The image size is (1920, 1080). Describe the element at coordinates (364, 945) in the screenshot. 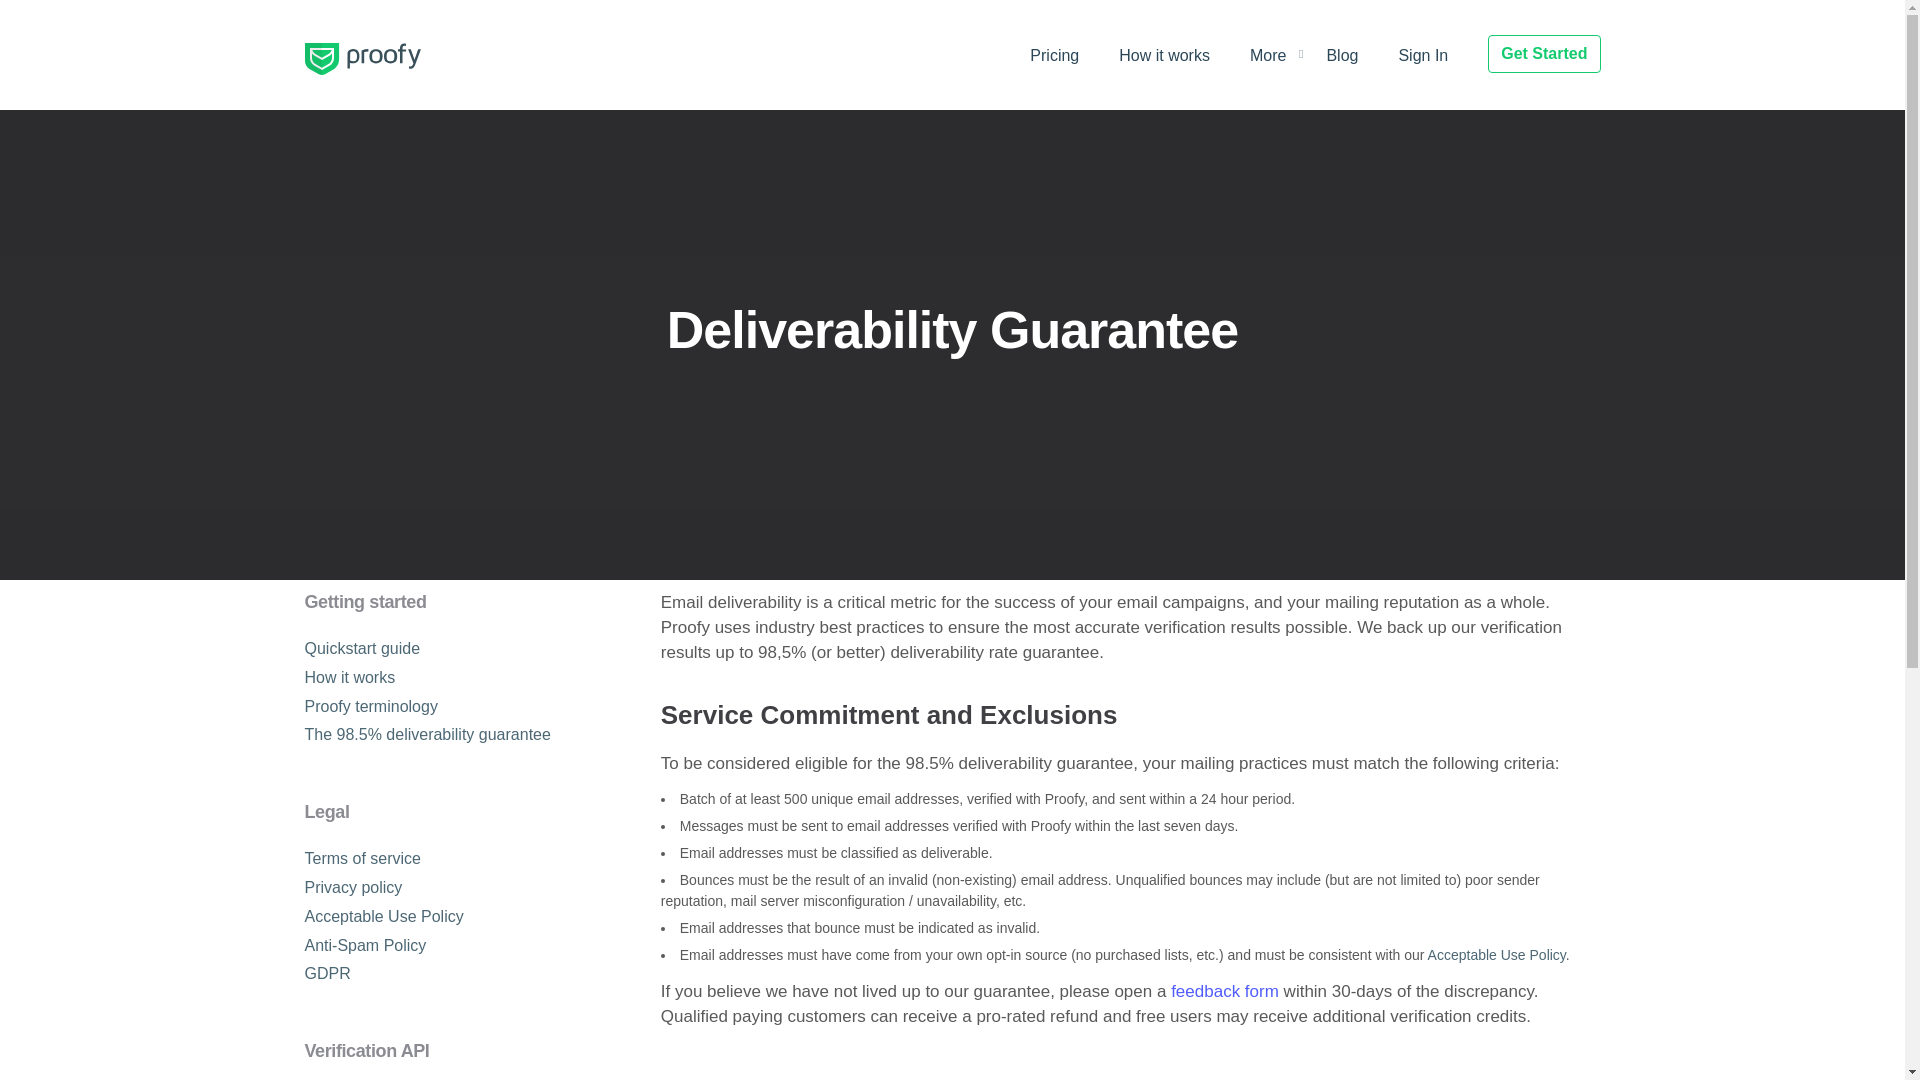

I see `Anti-Spam Policy` at that location.